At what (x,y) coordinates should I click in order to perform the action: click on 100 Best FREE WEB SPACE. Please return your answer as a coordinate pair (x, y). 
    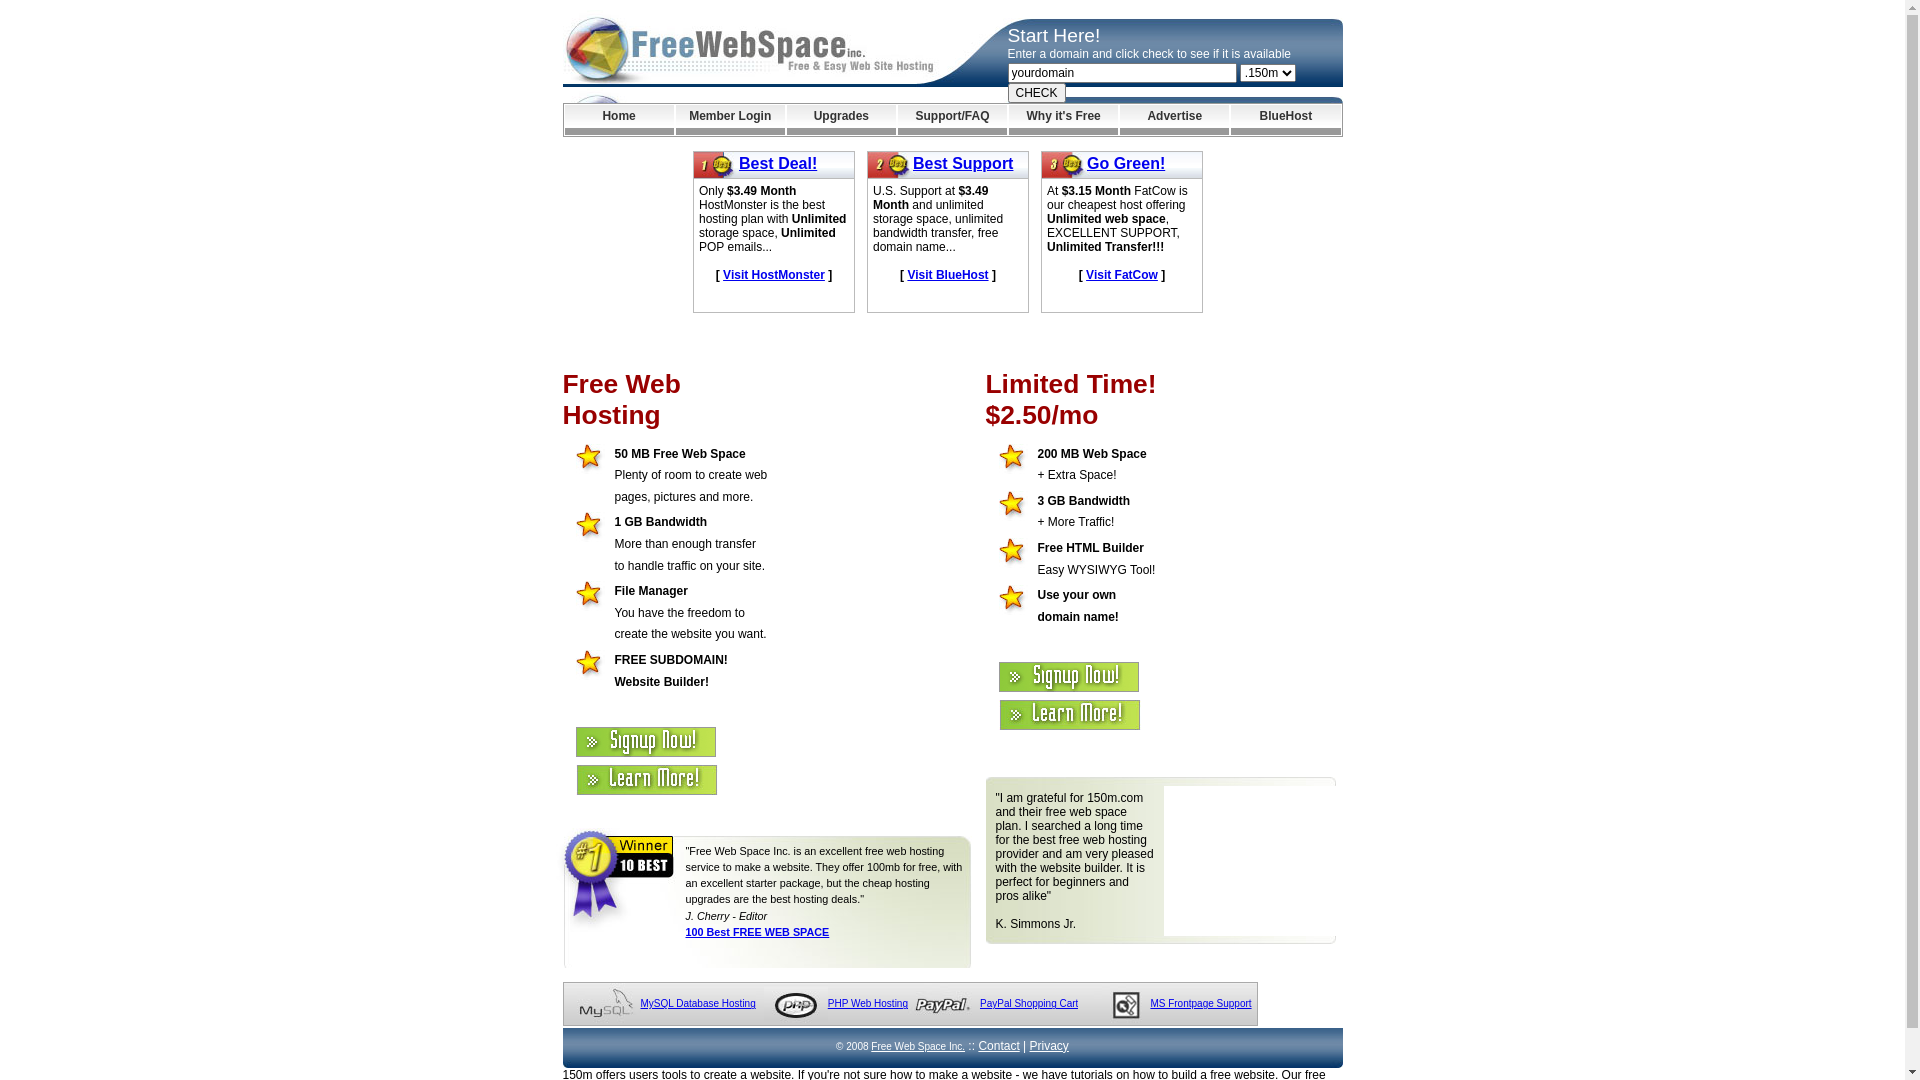
    Looking at the image, I should click on (758, 932).